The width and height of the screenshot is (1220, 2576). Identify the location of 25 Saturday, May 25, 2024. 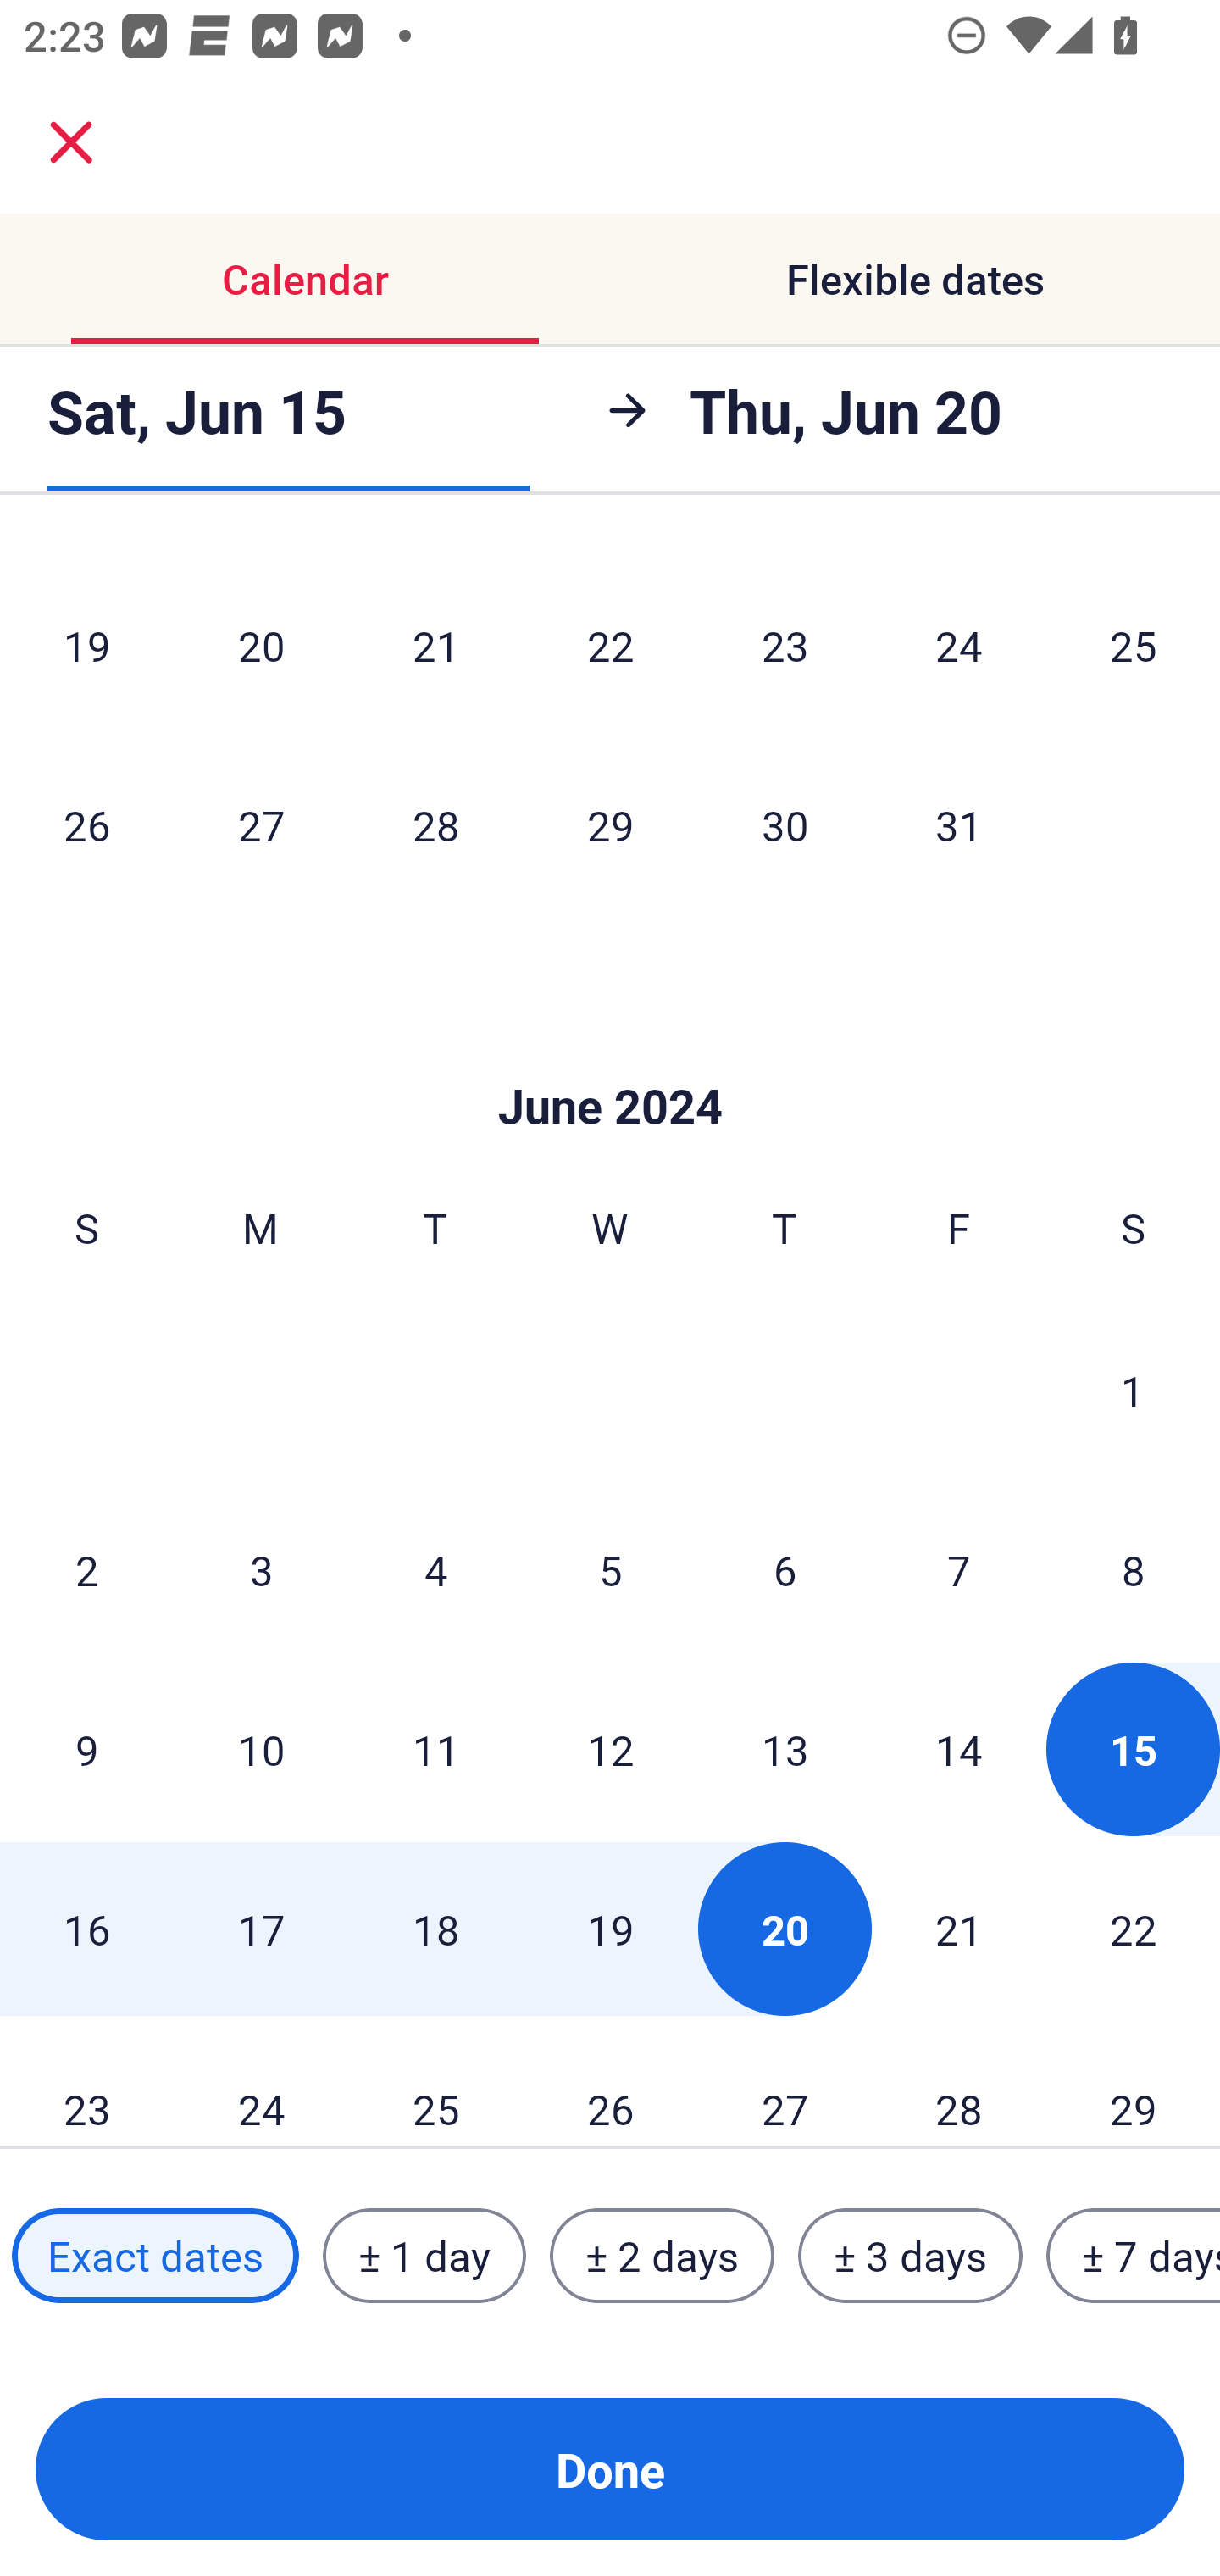
(1134, 645).